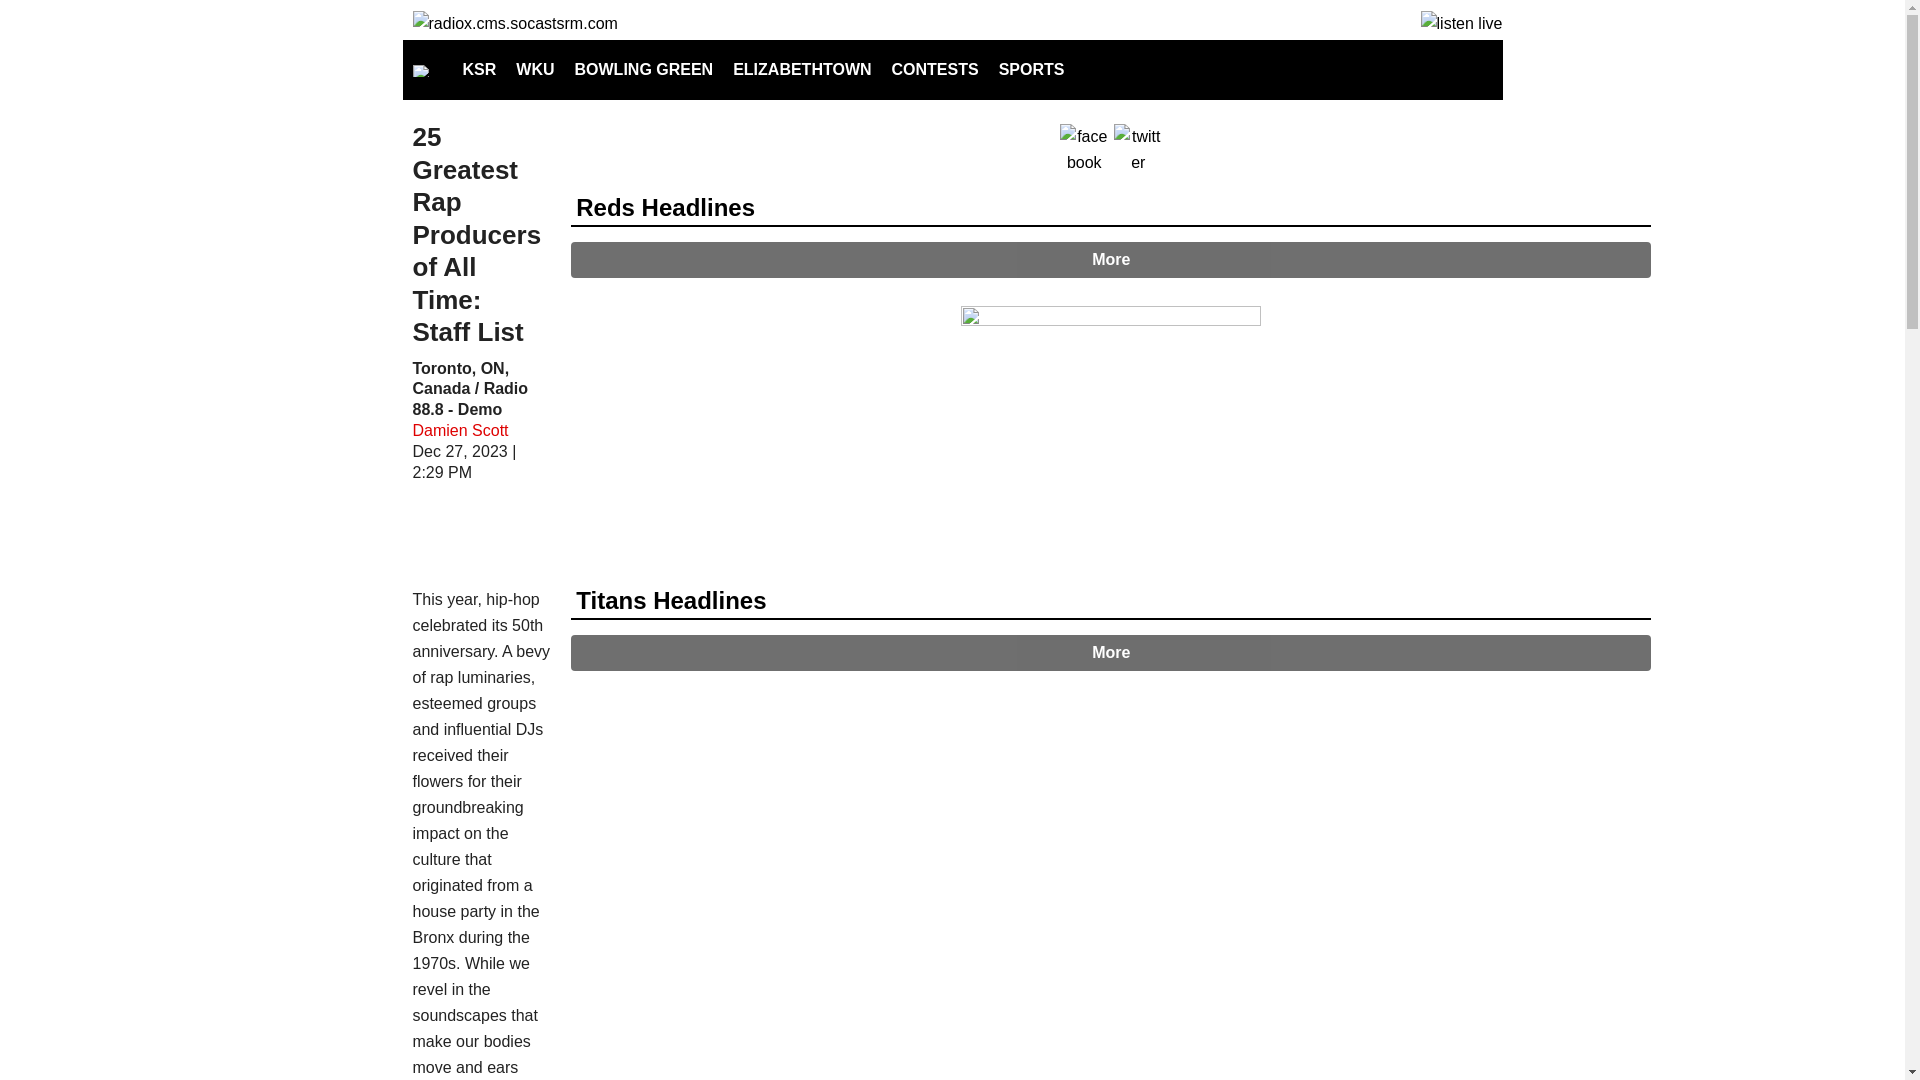  I want to click on SPORTS, so click(1032, 70).